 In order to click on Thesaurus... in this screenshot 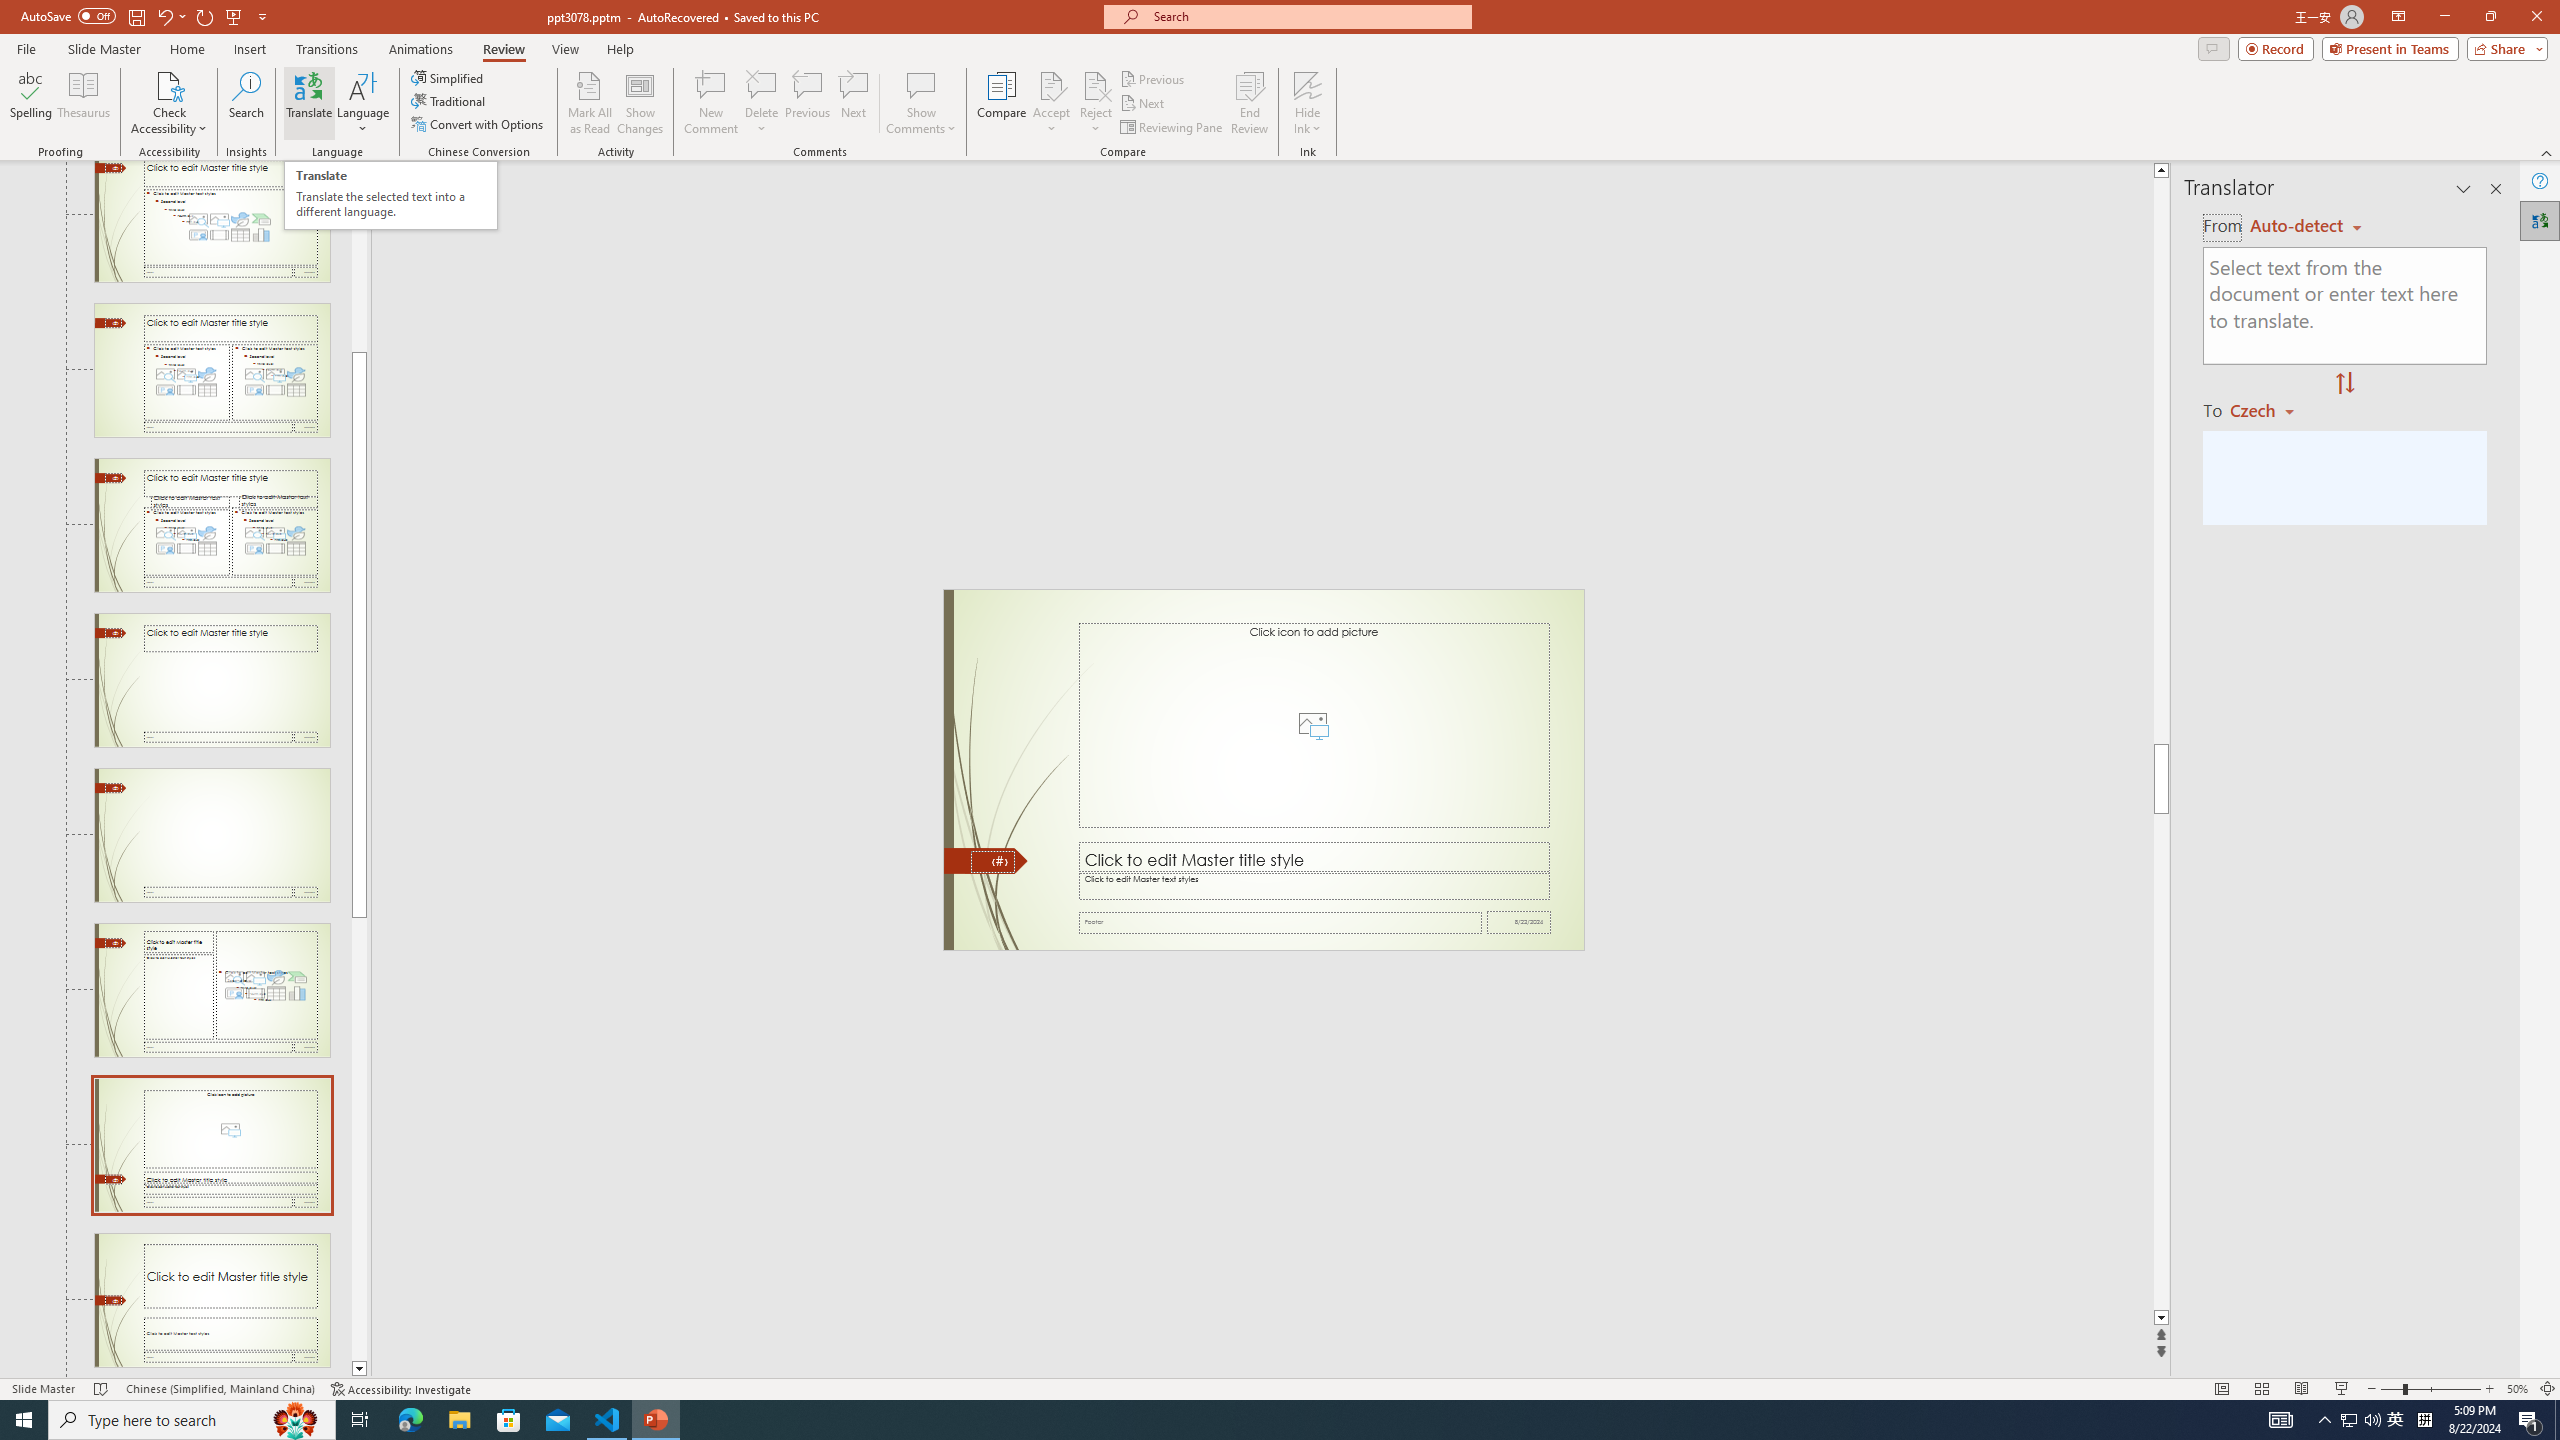, I will do `click(82, 103)`.